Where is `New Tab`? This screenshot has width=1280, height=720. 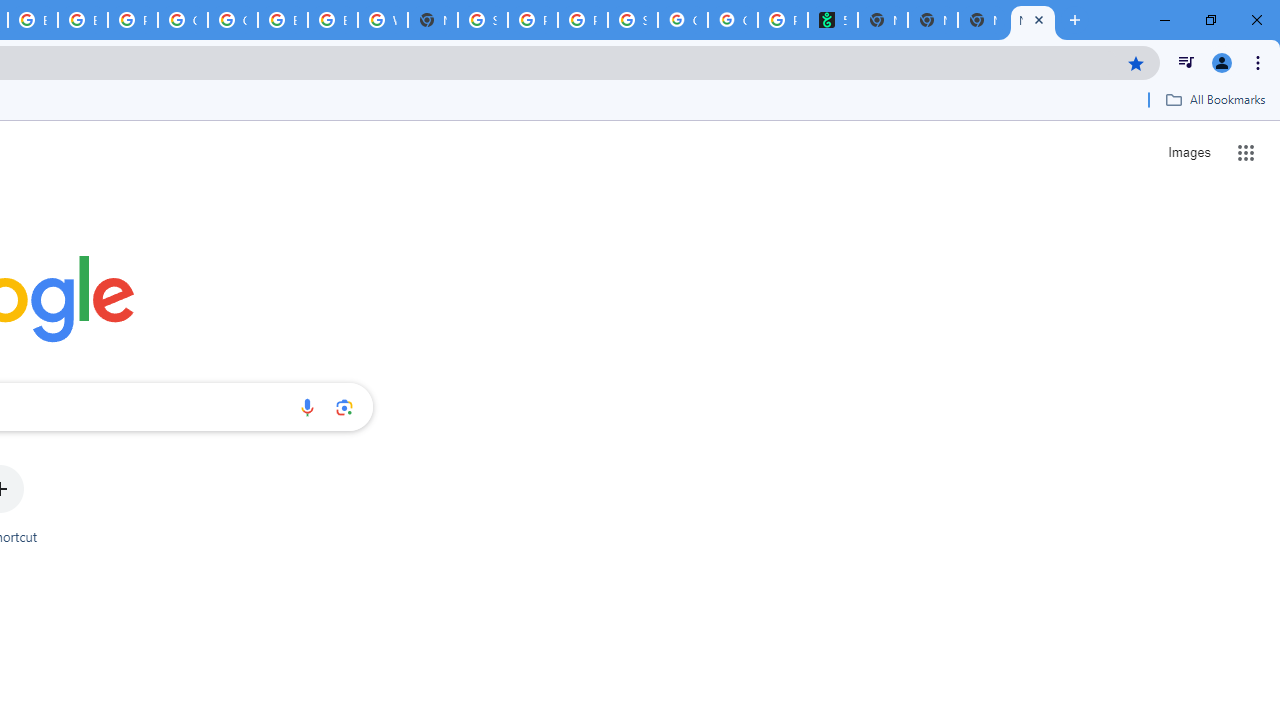
New Tab is located at coordinates (1032, 20).